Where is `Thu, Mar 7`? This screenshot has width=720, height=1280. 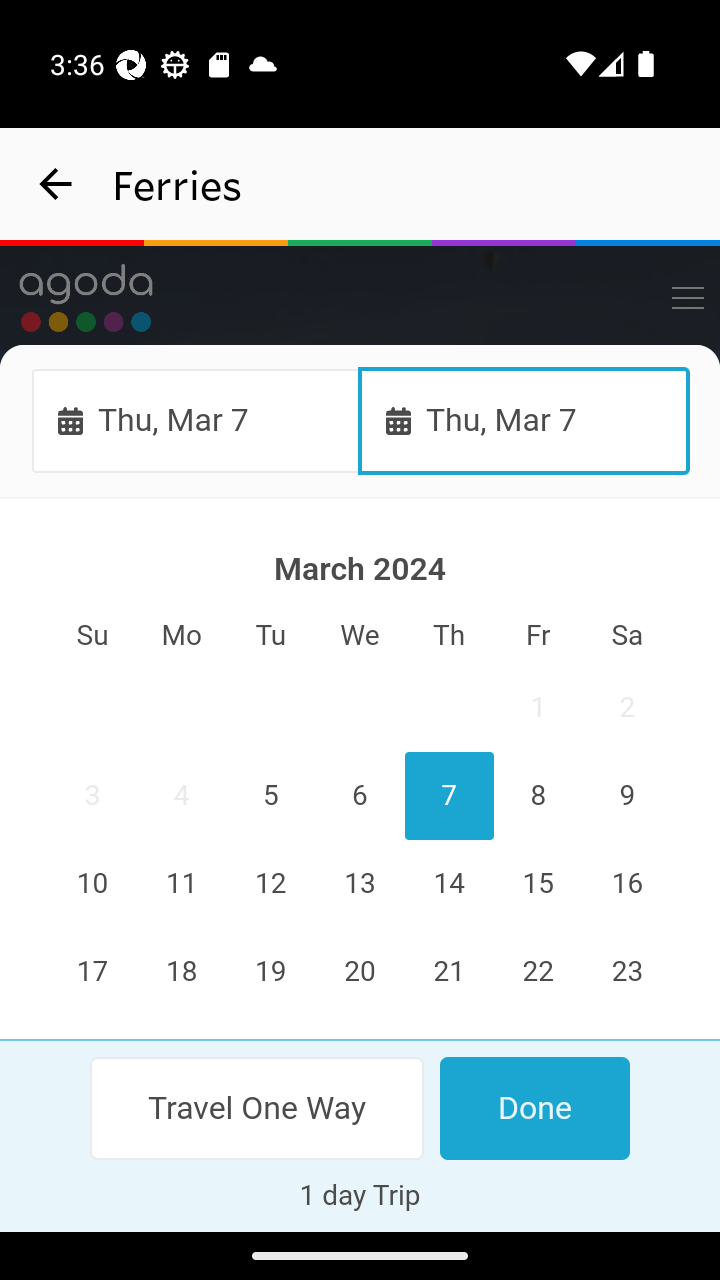
Thu, Mar 7 is located at coordinates (196, 420).